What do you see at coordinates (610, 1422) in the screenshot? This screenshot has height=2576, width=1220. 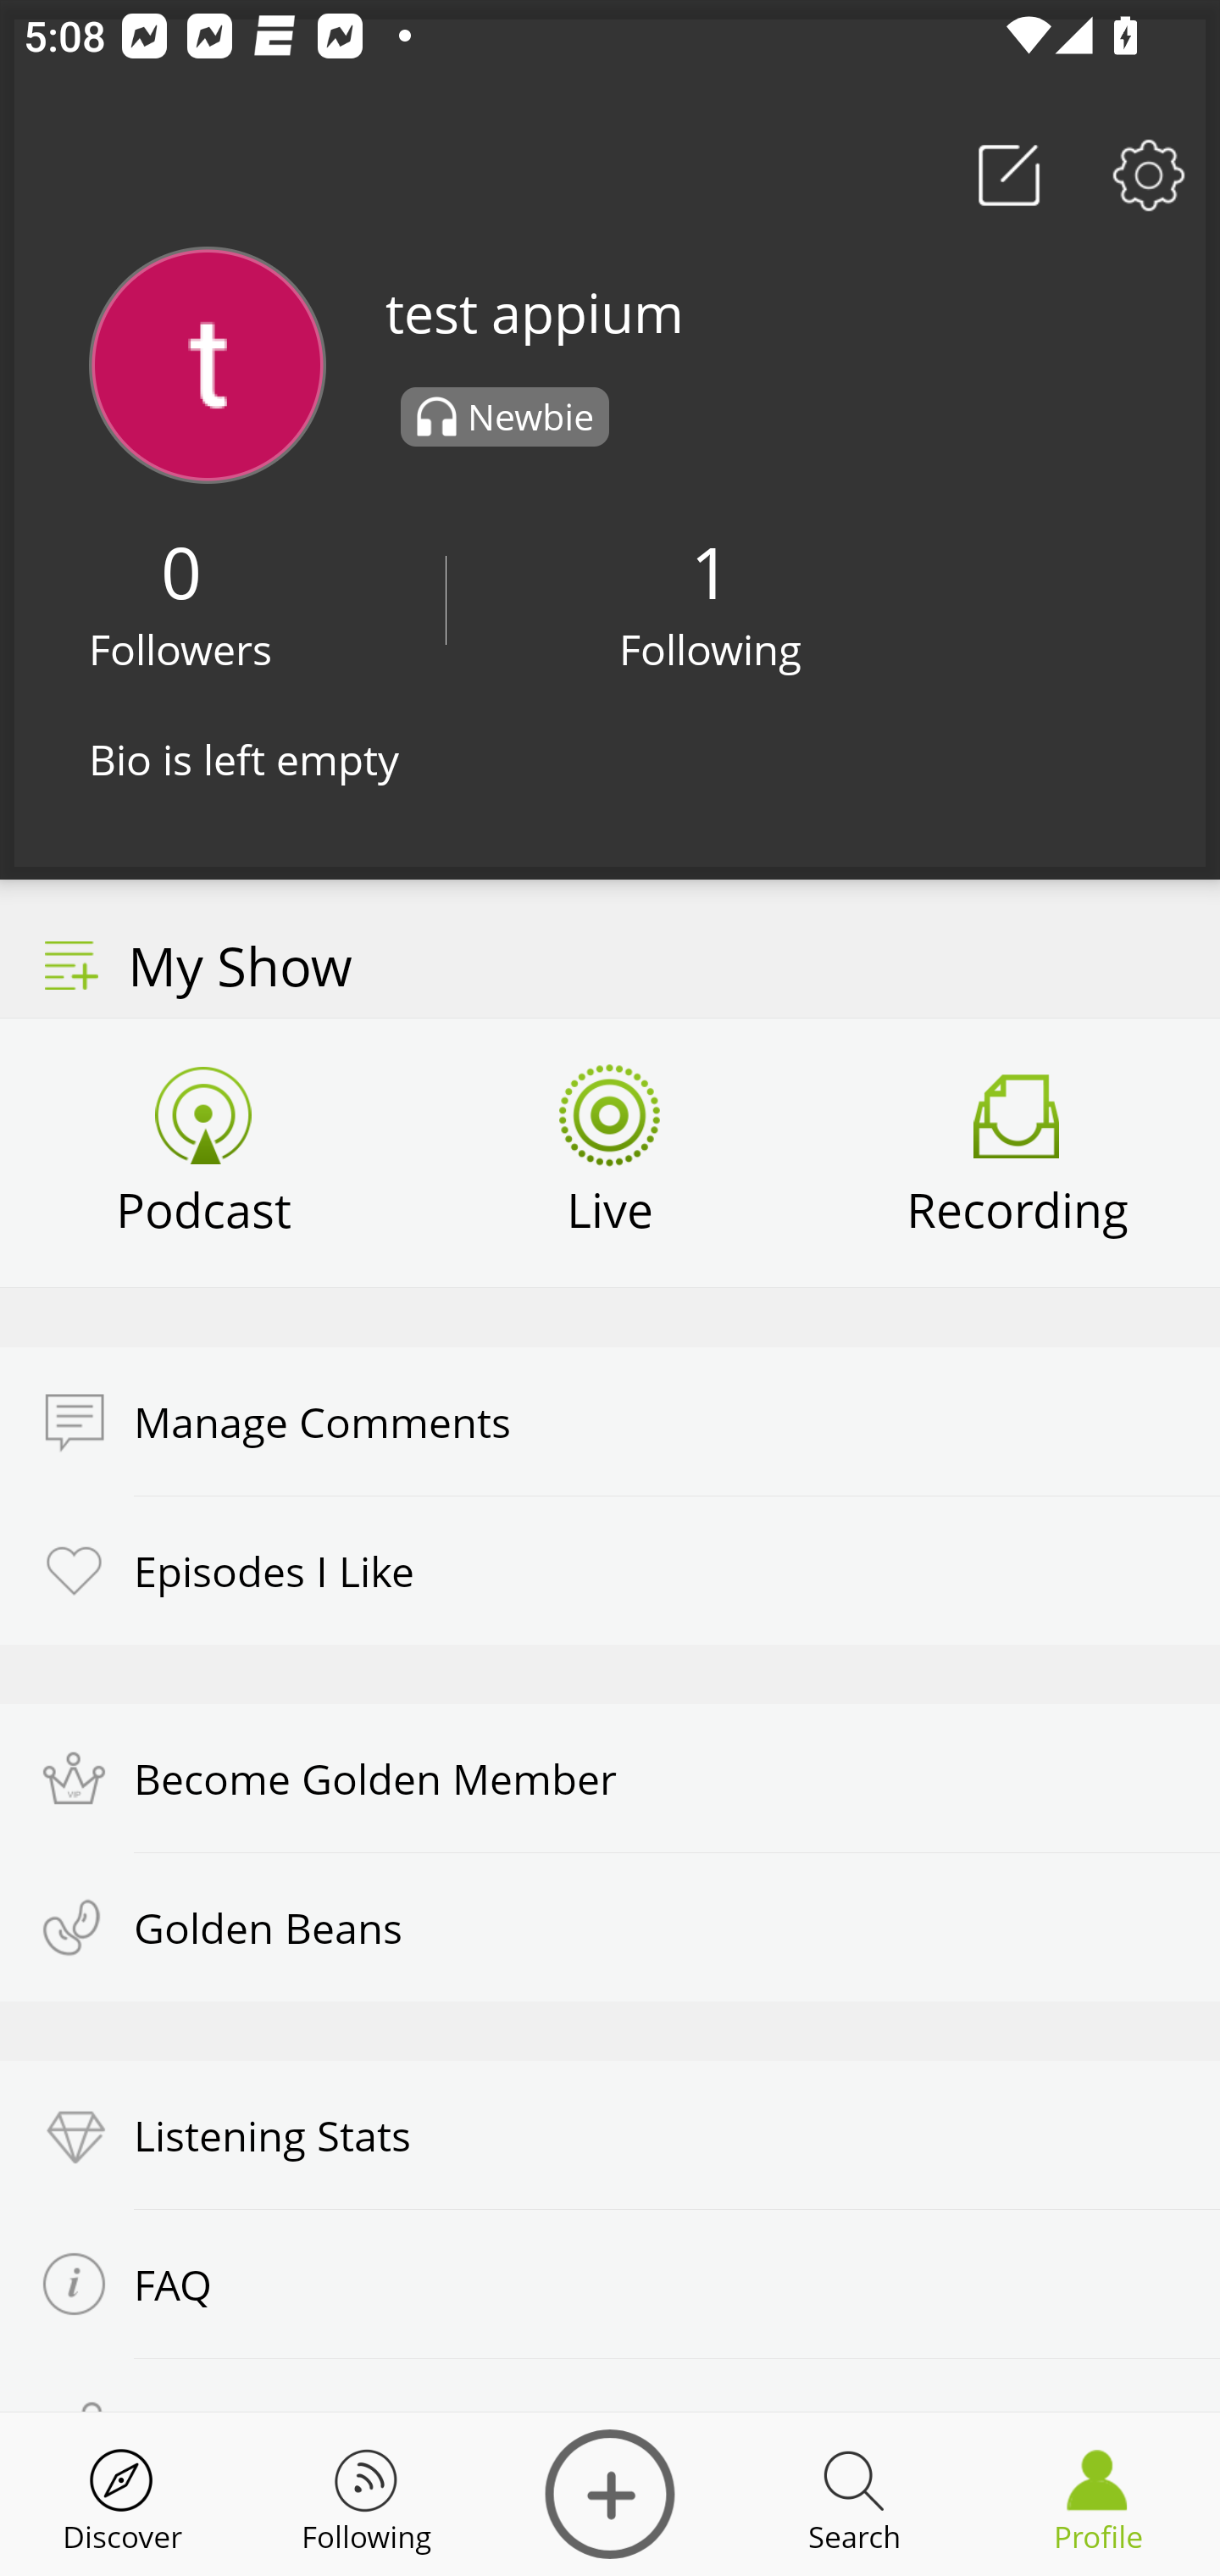 I see `Manage Comments` at bounding box center [610, 1422].